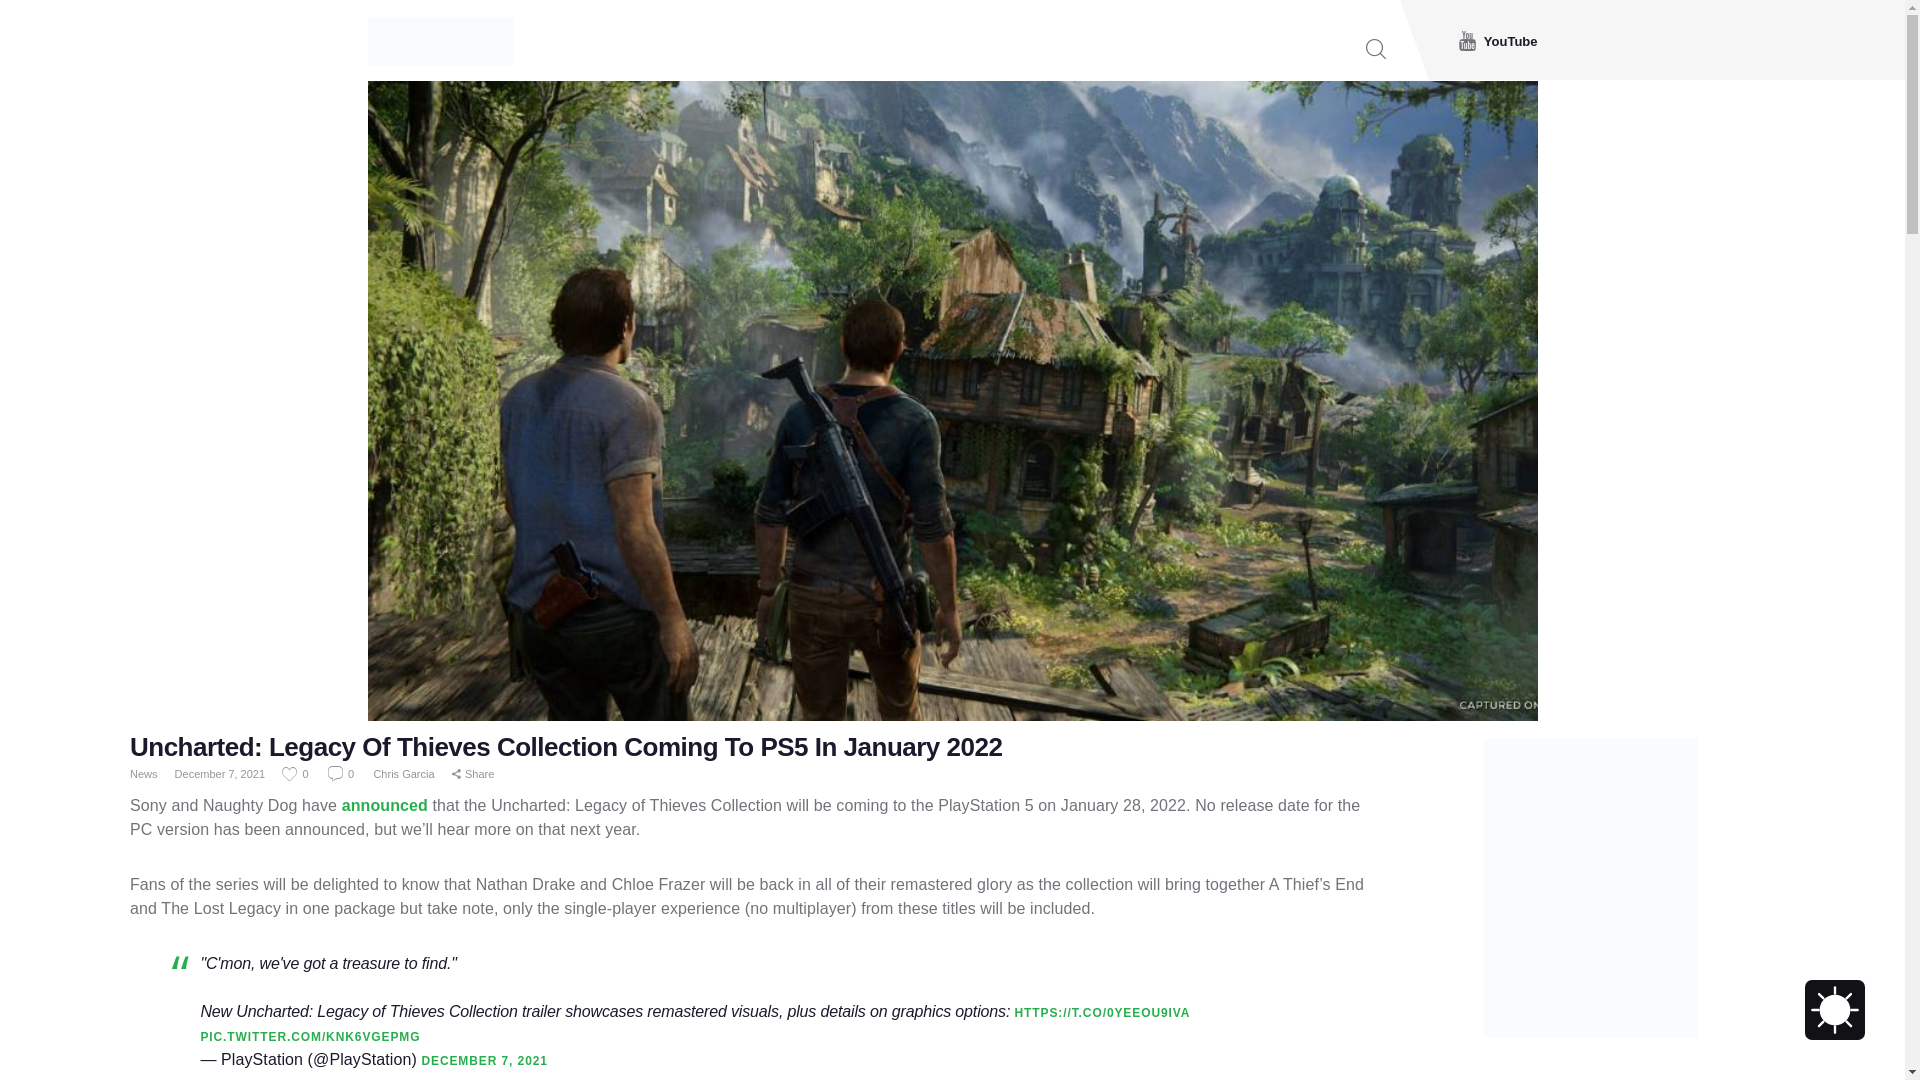 The image size is (1920, 1080). What do you see at coordinates (296, 773) in the screenshot?
I see `Like` at bounding box center [296, 773].